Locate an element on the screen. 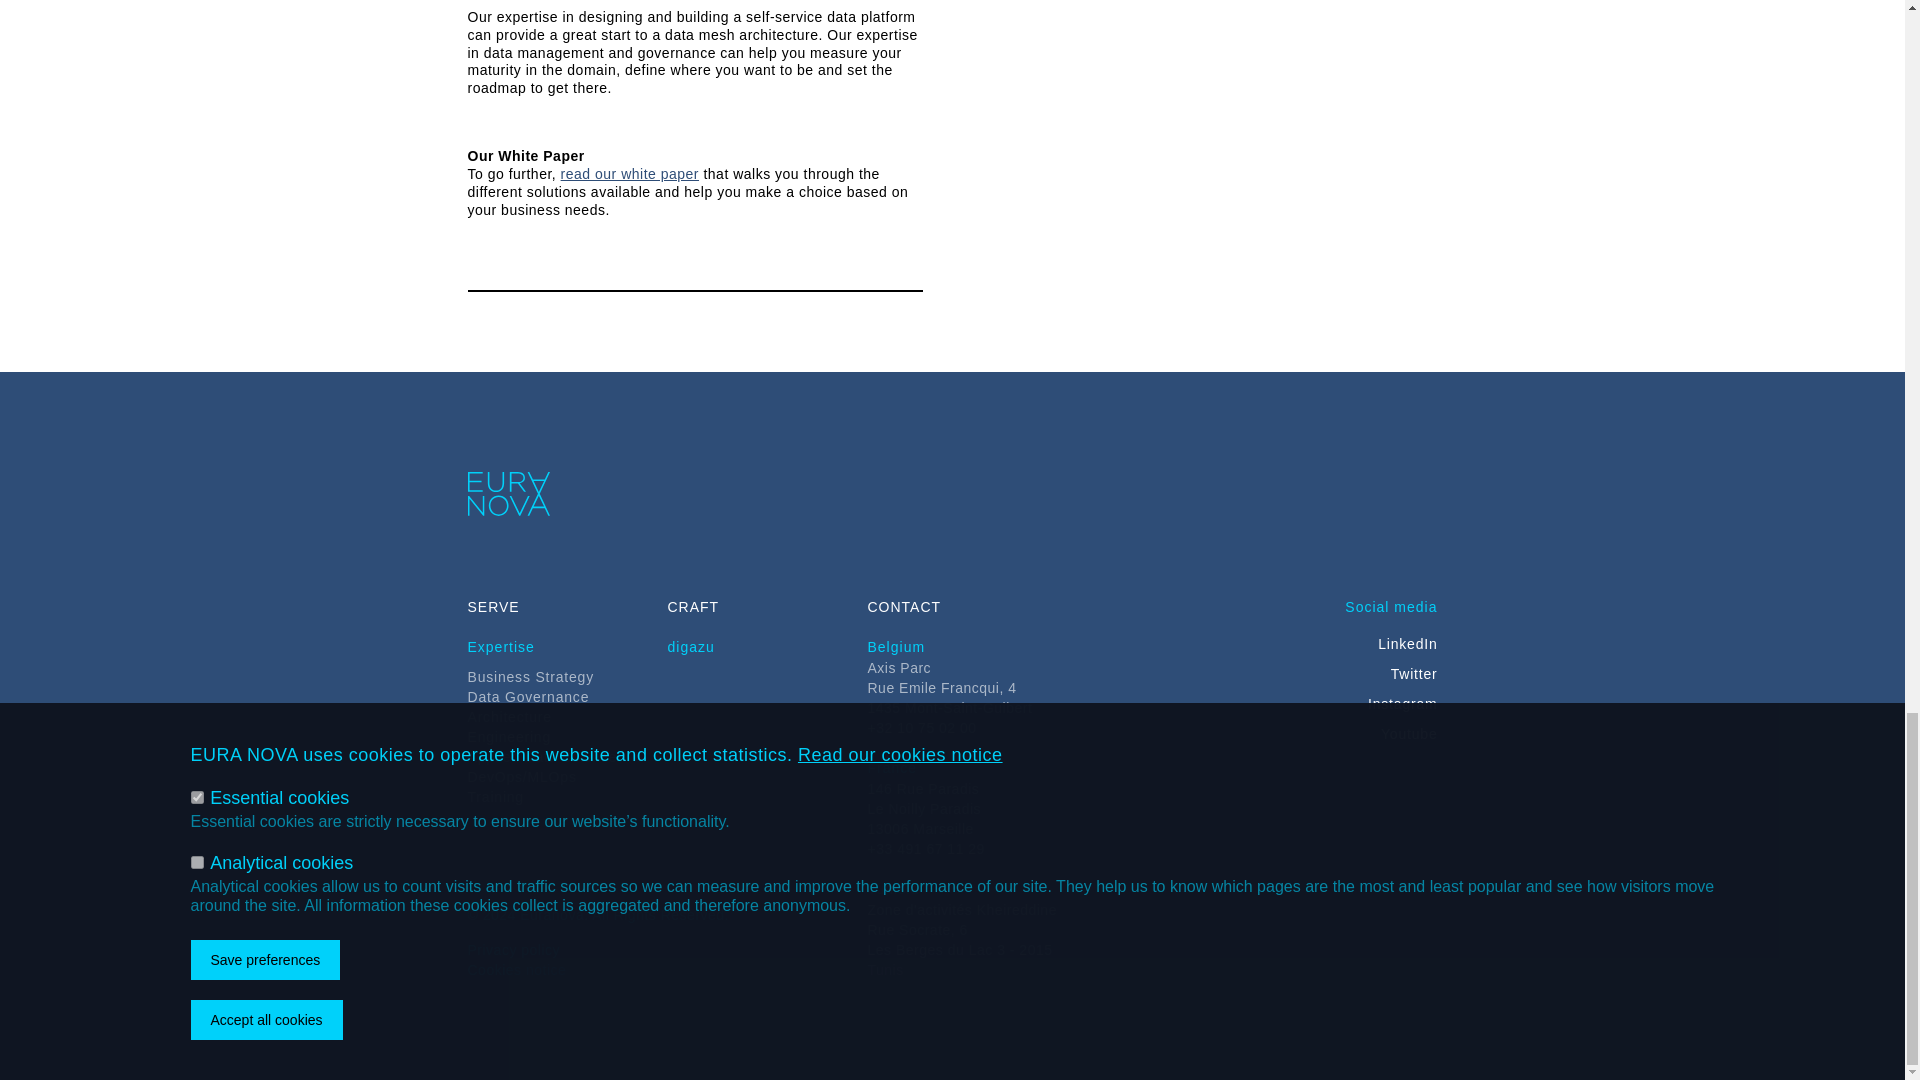 This screenshot has height=1080, width=1920. SERVE is located at coordinates (494, 607).